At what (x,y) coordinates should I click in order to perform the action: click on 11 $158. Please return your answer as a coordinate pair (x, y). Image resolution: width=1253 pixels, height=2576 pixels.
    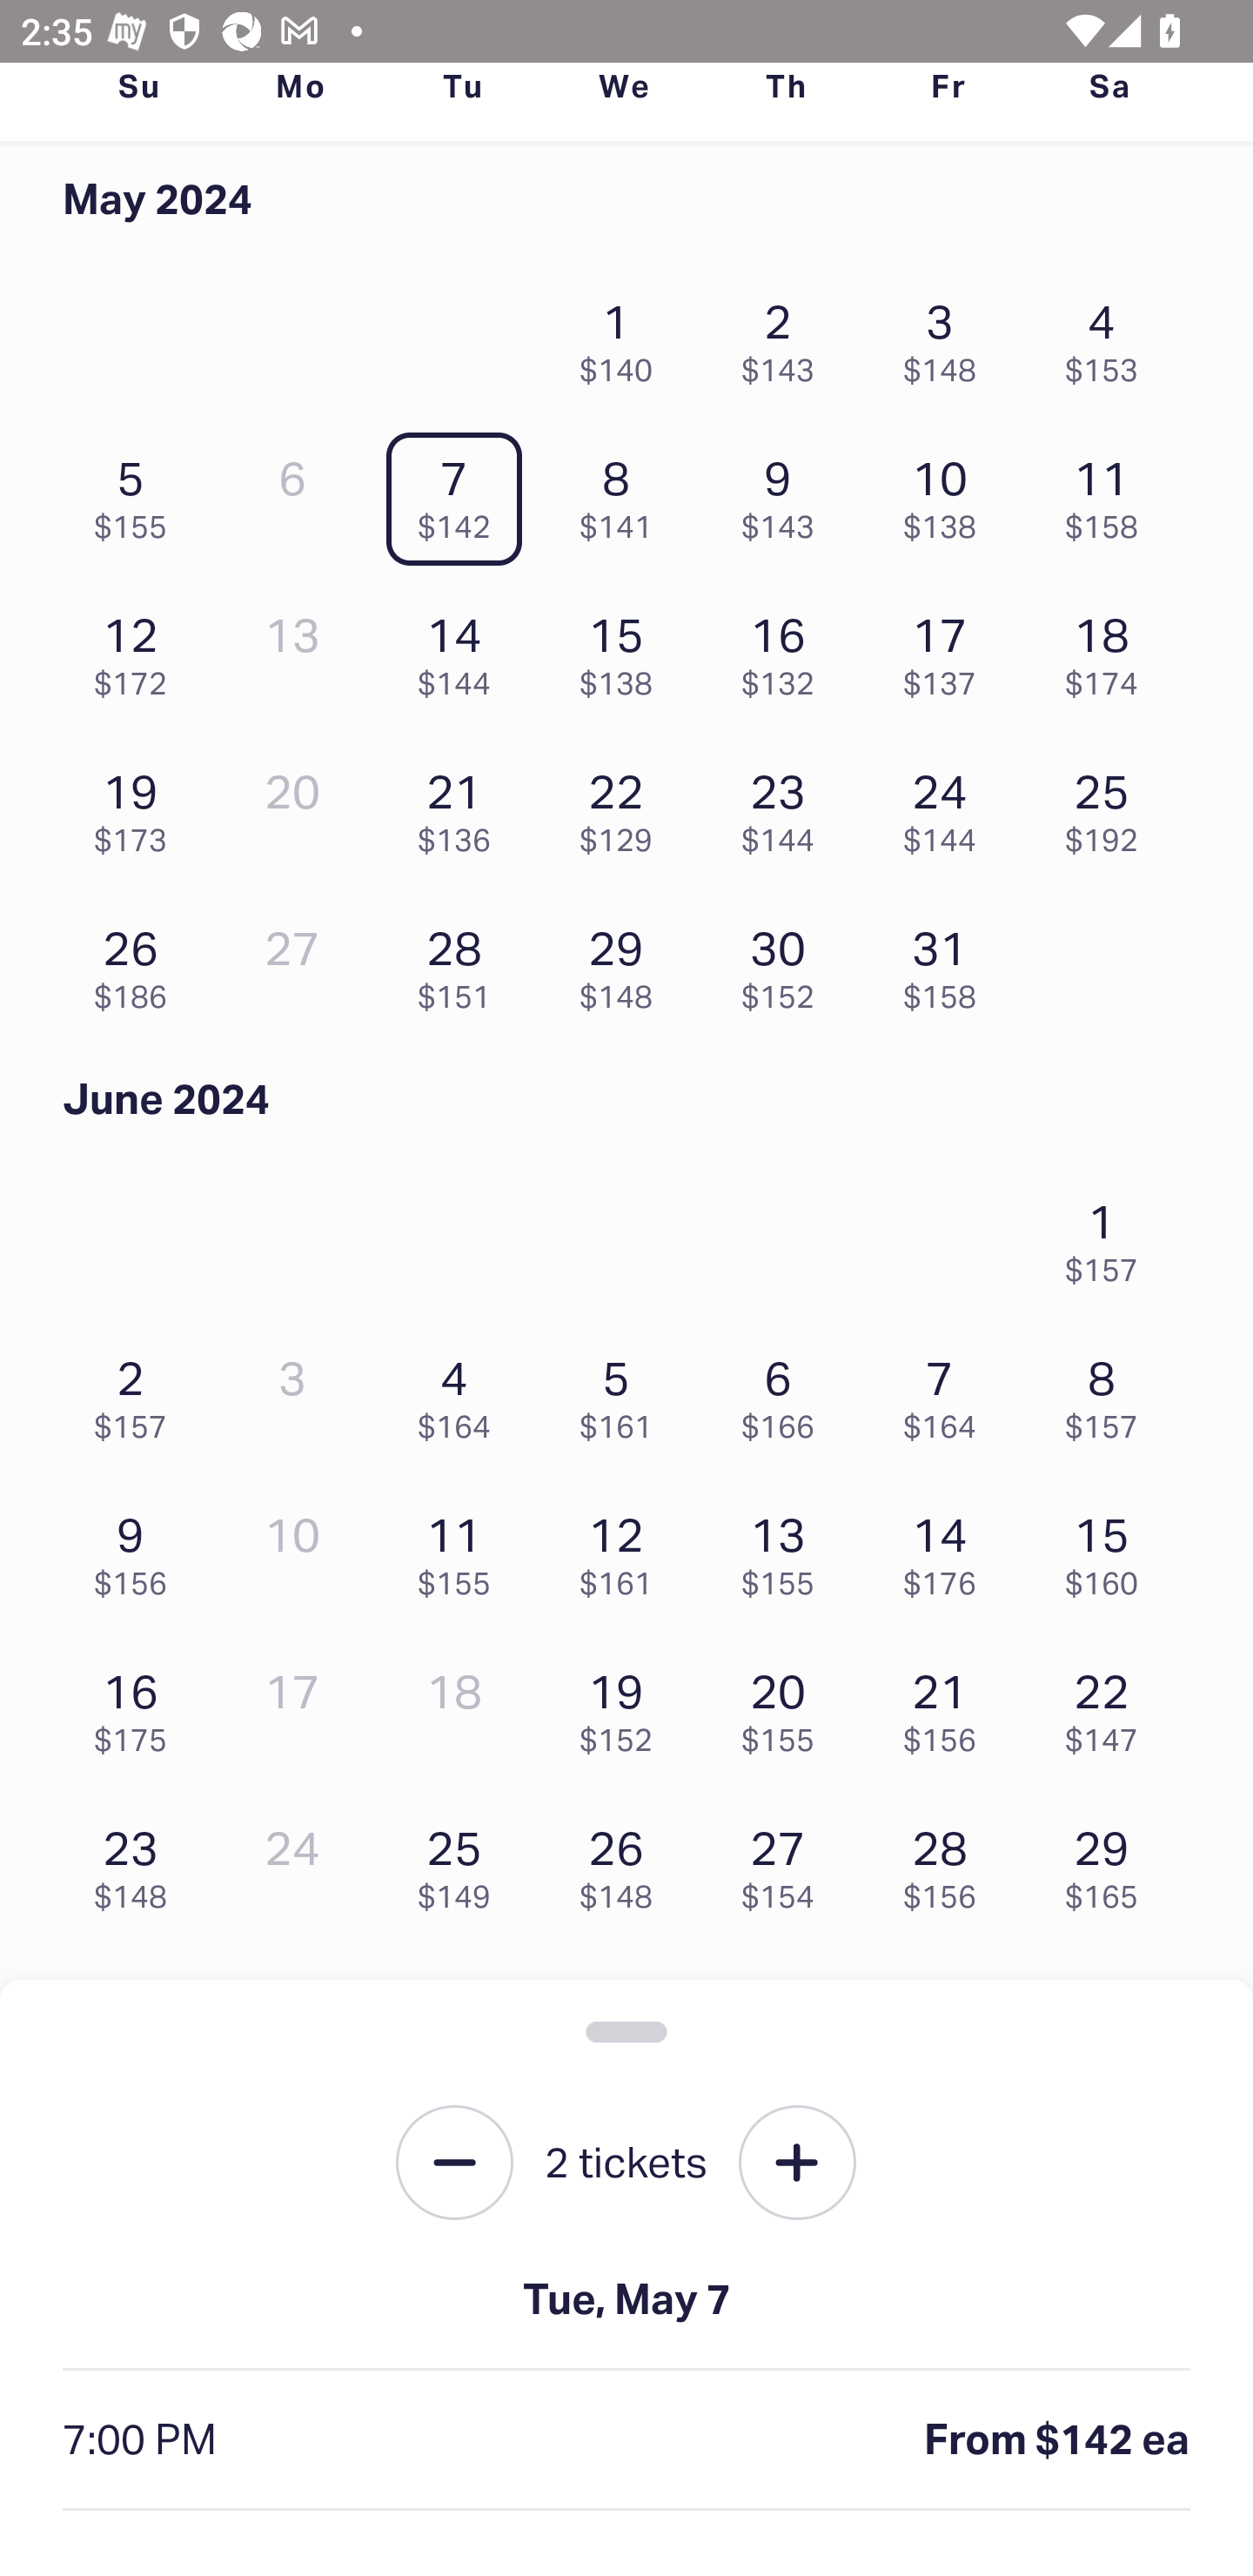
    Looking at the image, I should click on (1109, 493).